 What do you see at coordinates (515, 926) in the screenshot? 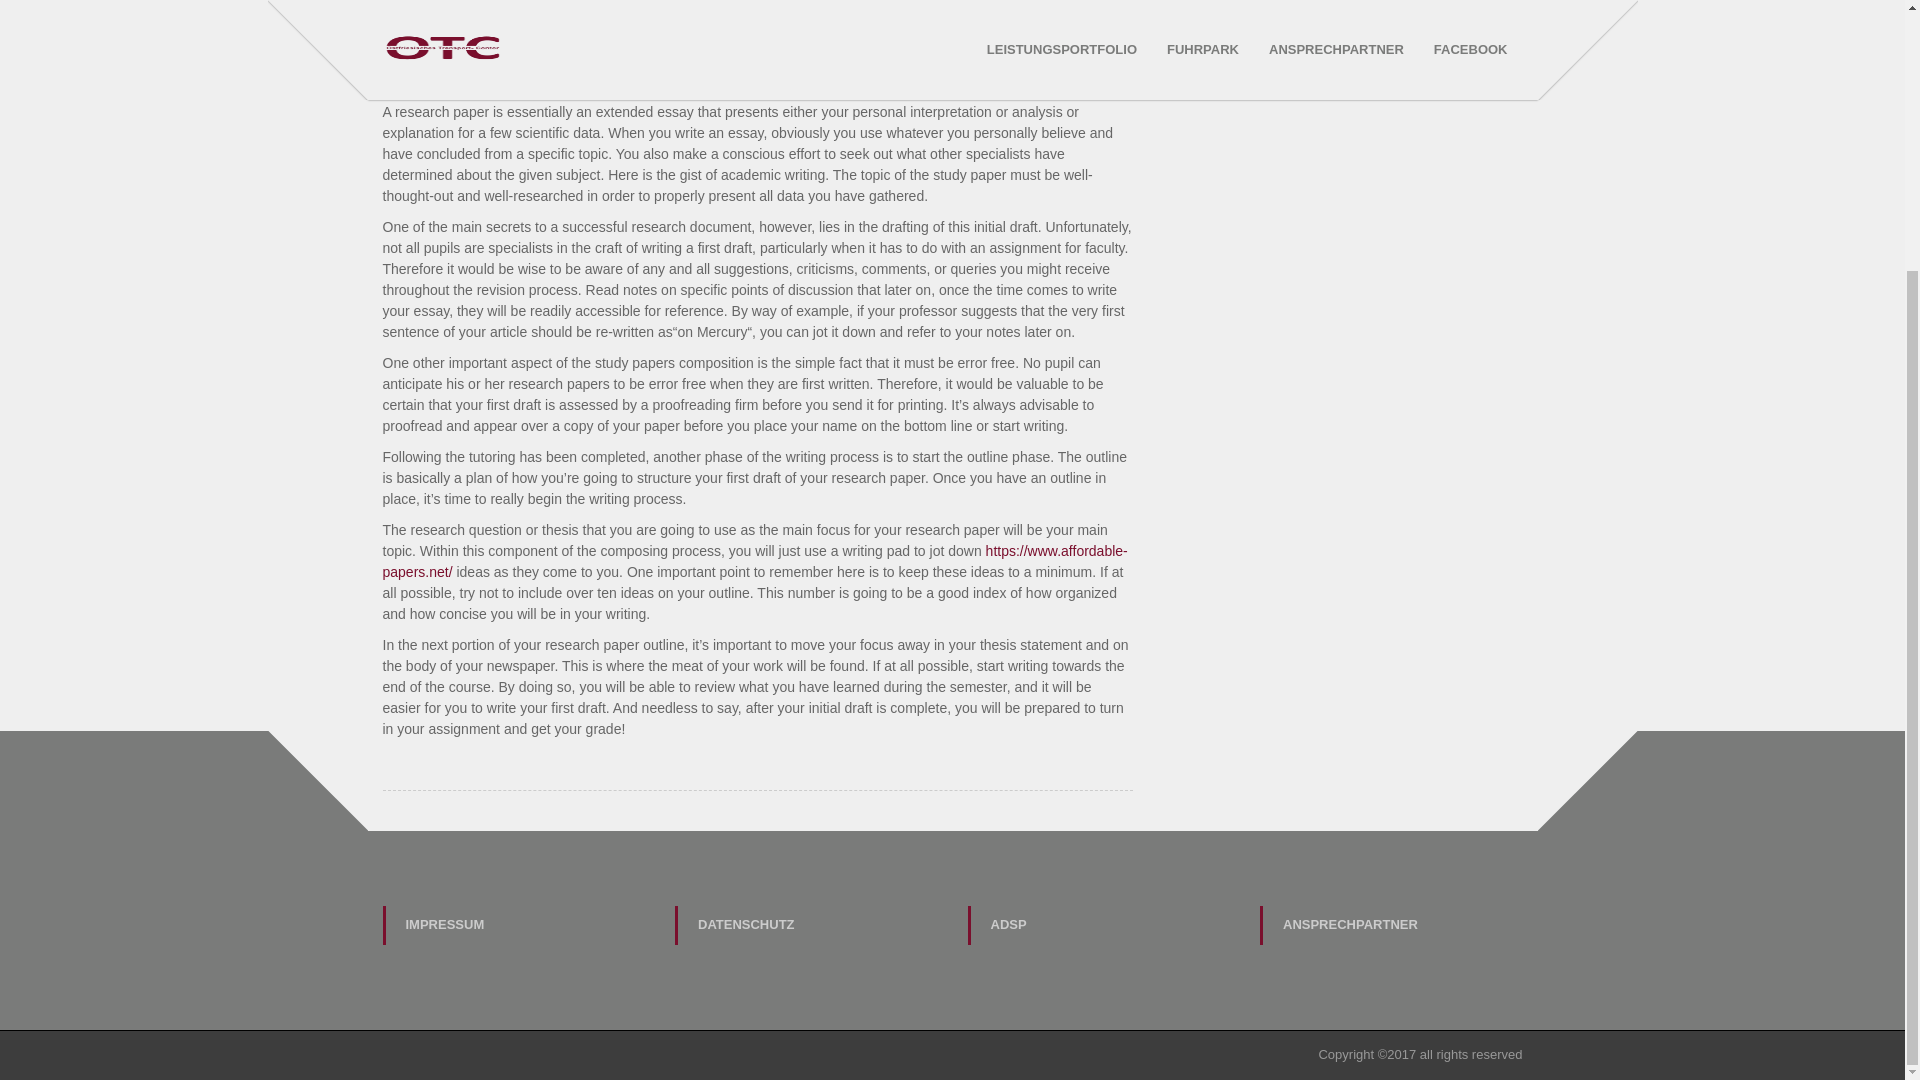
I see `IMPRESSUM` at bounding box center [515, 926].